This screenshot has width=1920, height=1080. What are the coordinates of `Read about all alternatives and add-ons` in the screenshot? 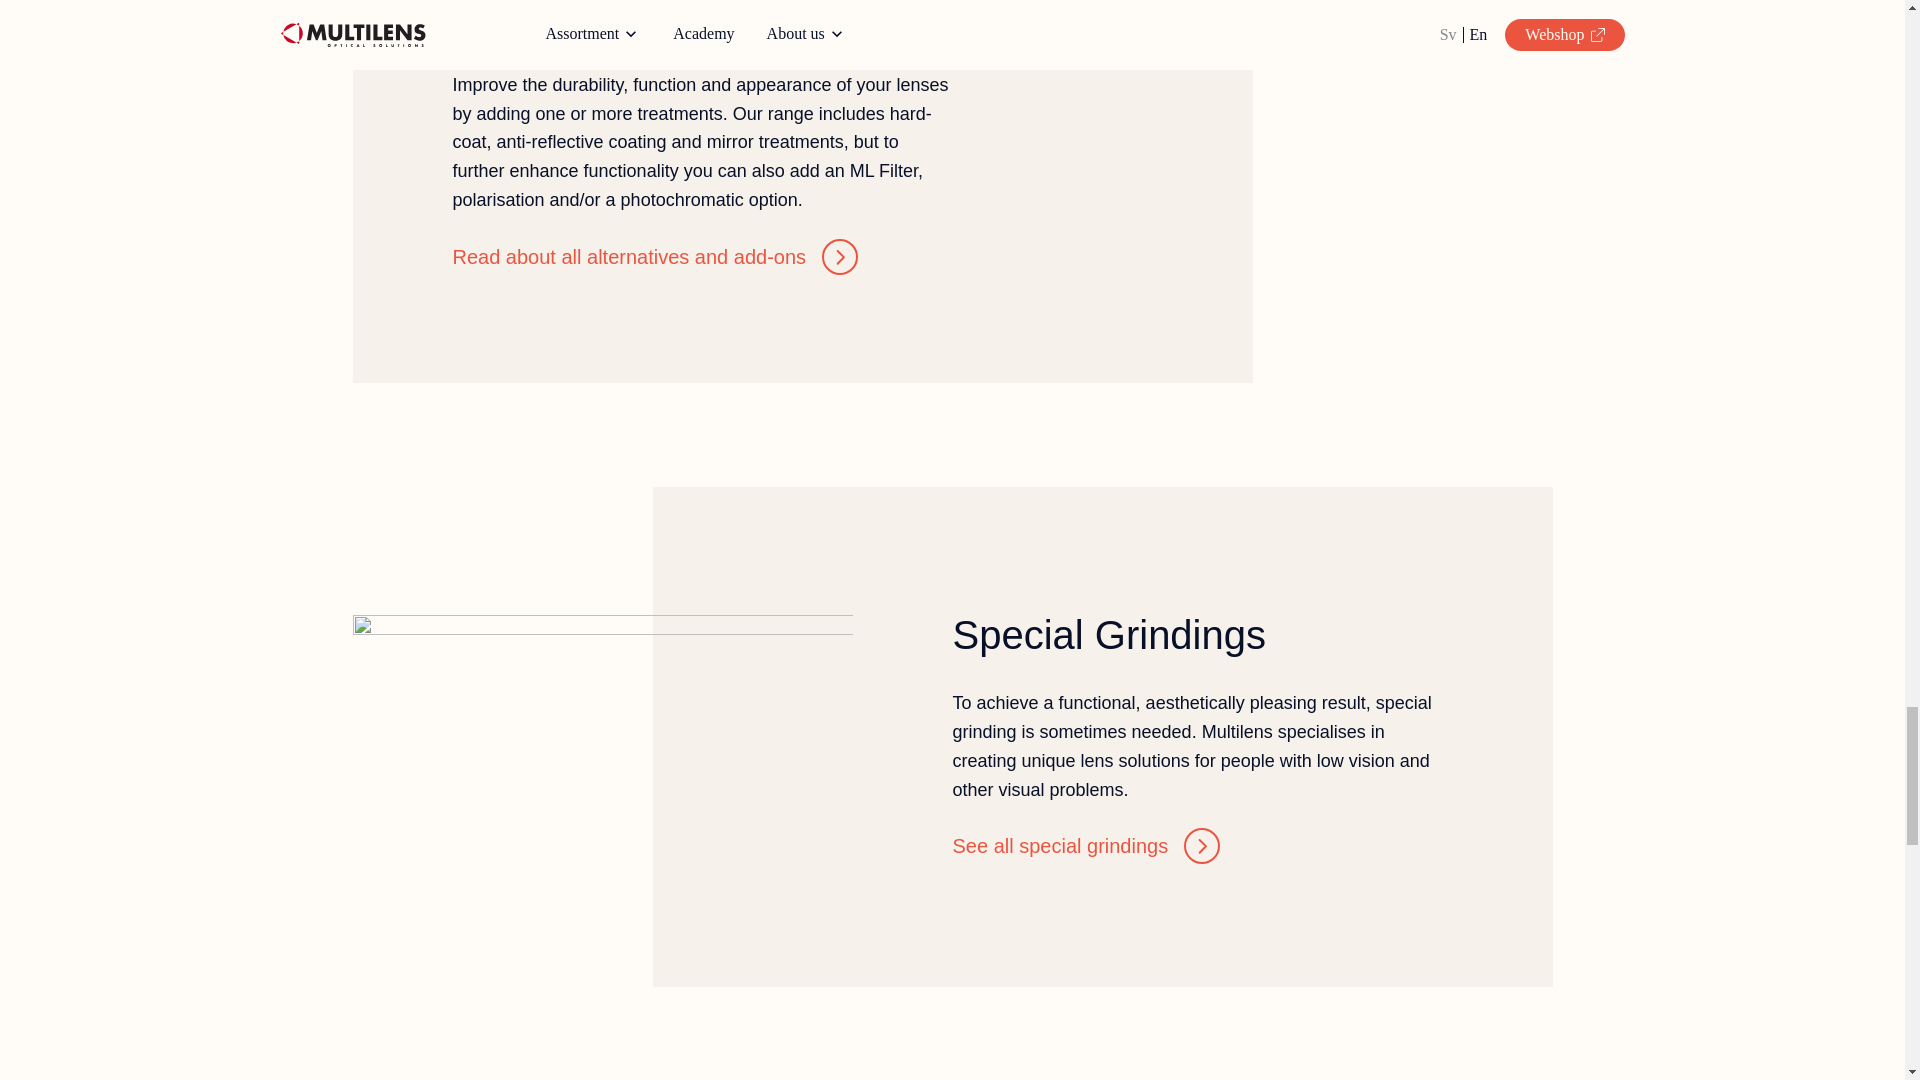 It's located at (654, 256).